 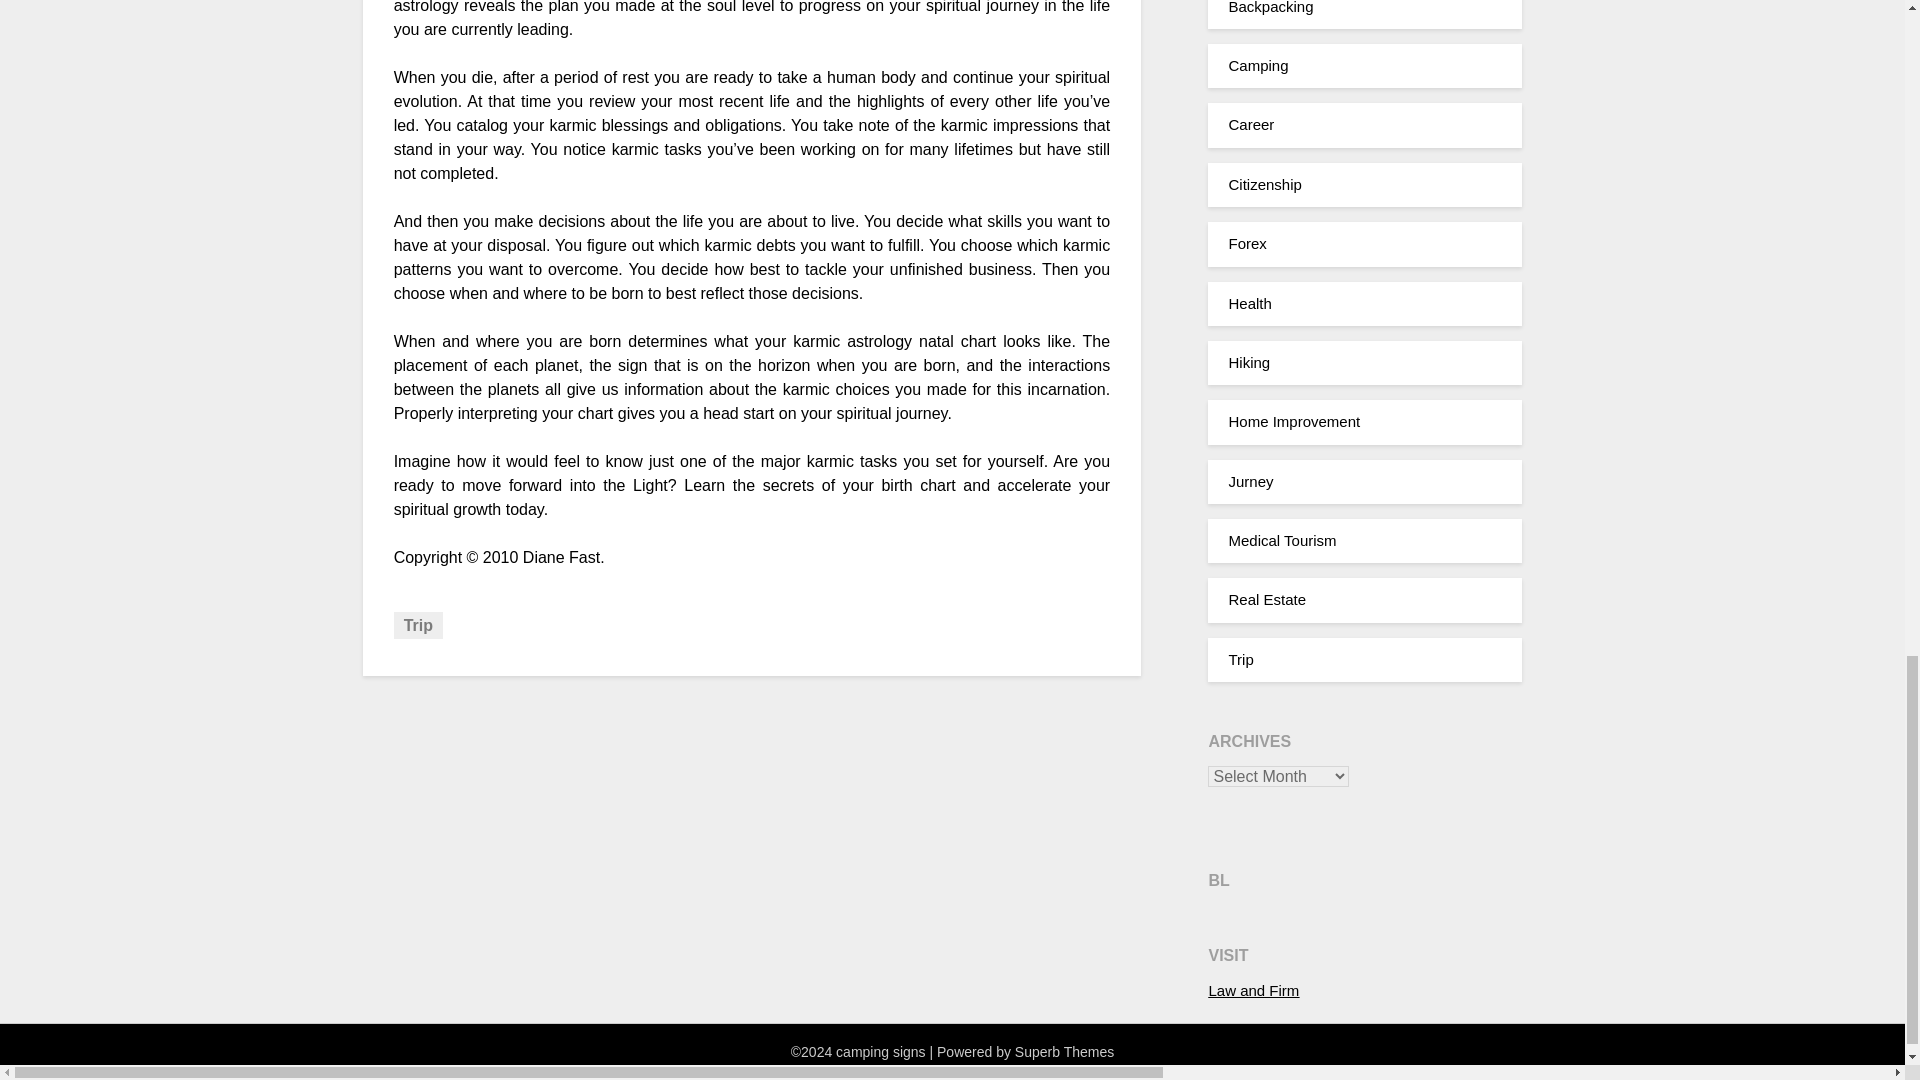 I want to click on Health, so click(x=1250, y=303).